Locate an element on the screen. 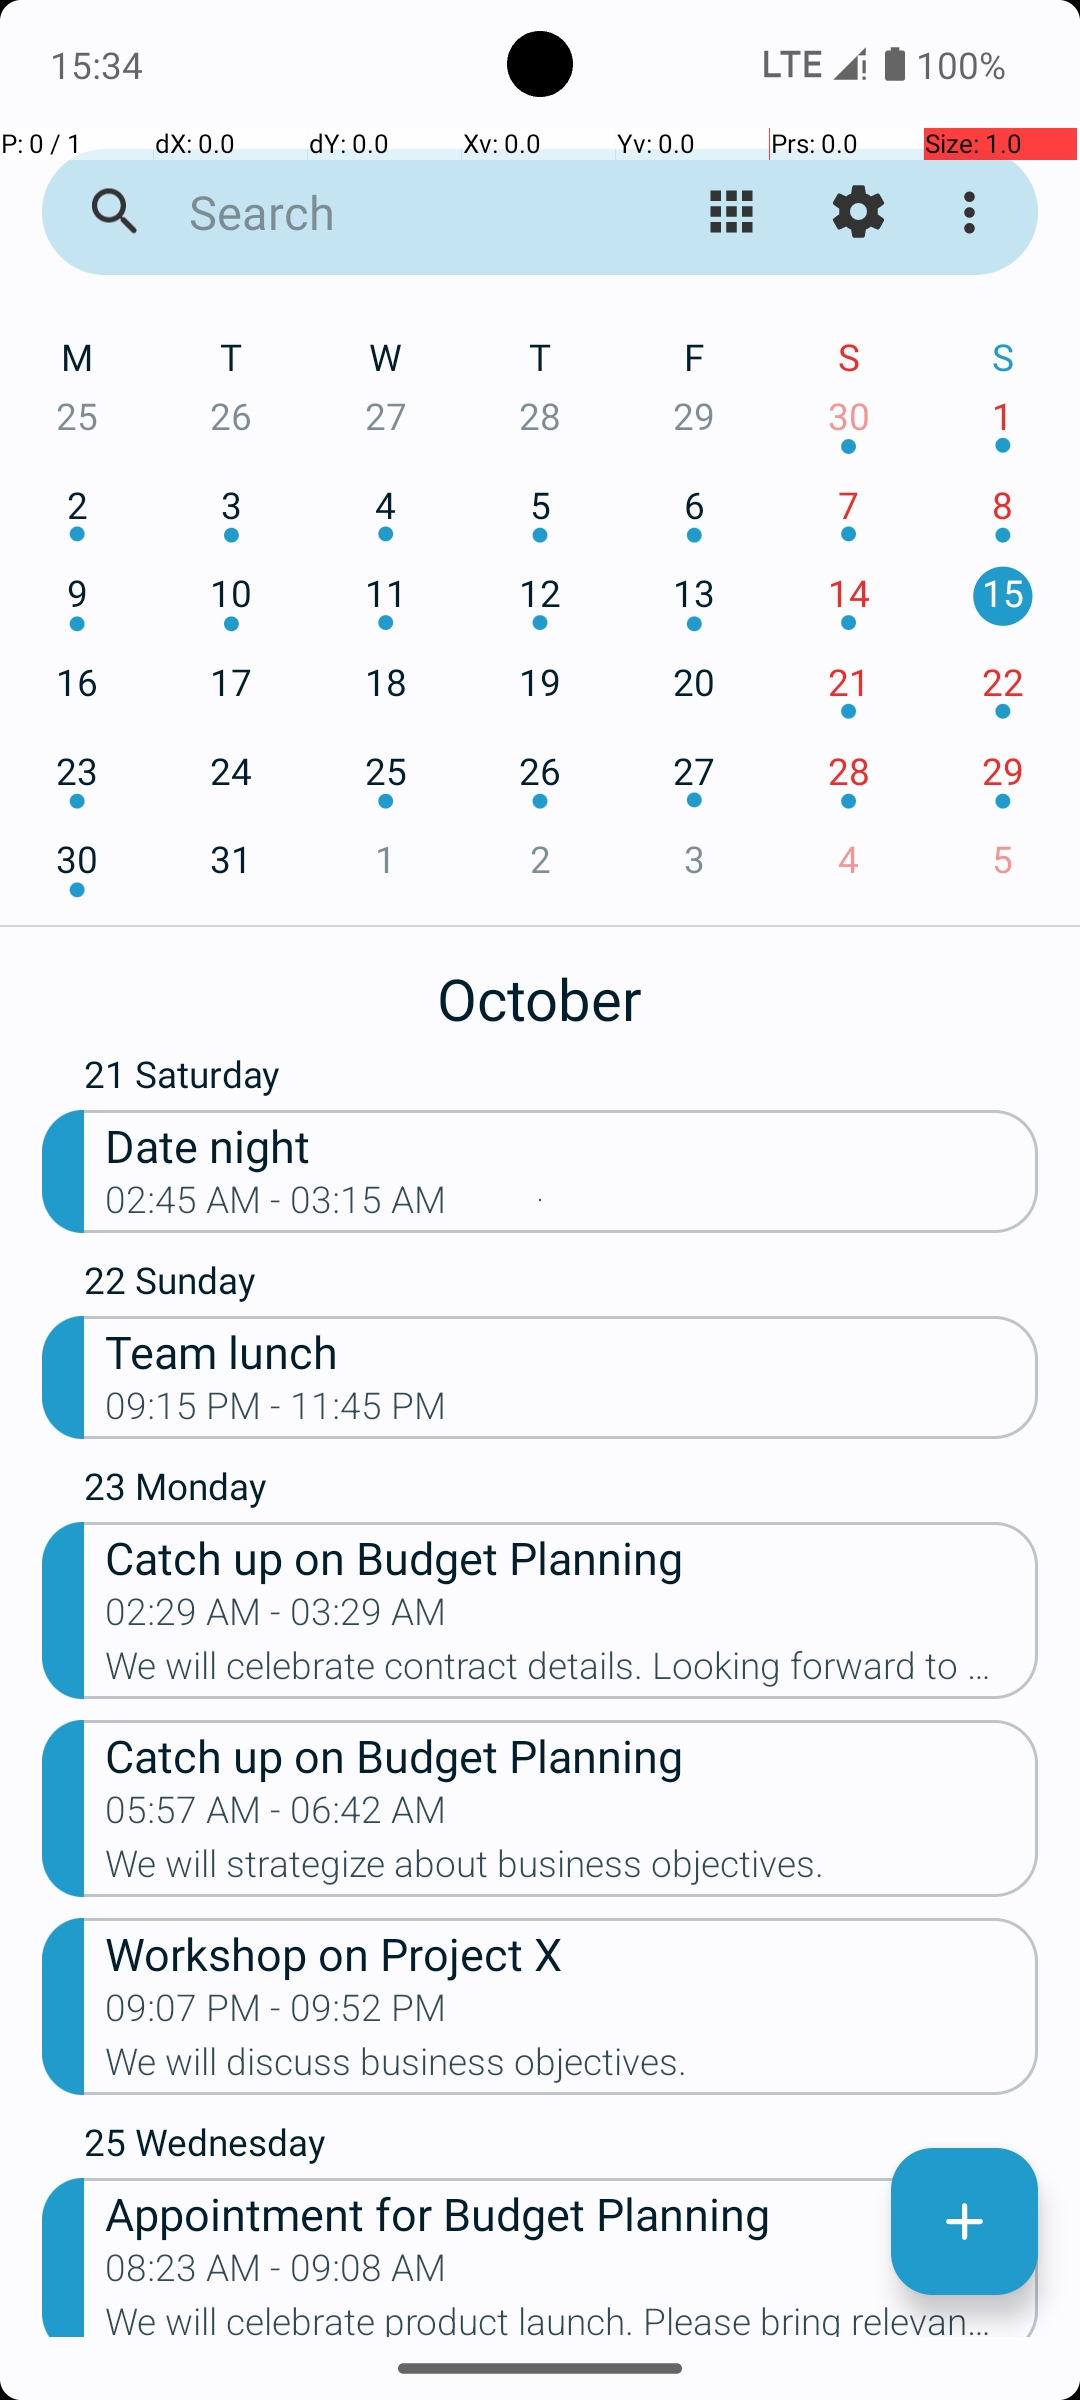 Image resolution: width=1080 pixels, height=2400 pixels. We will celebrate contract details. Looking forward to productive discussions. is located at coordinates (572, 1672).